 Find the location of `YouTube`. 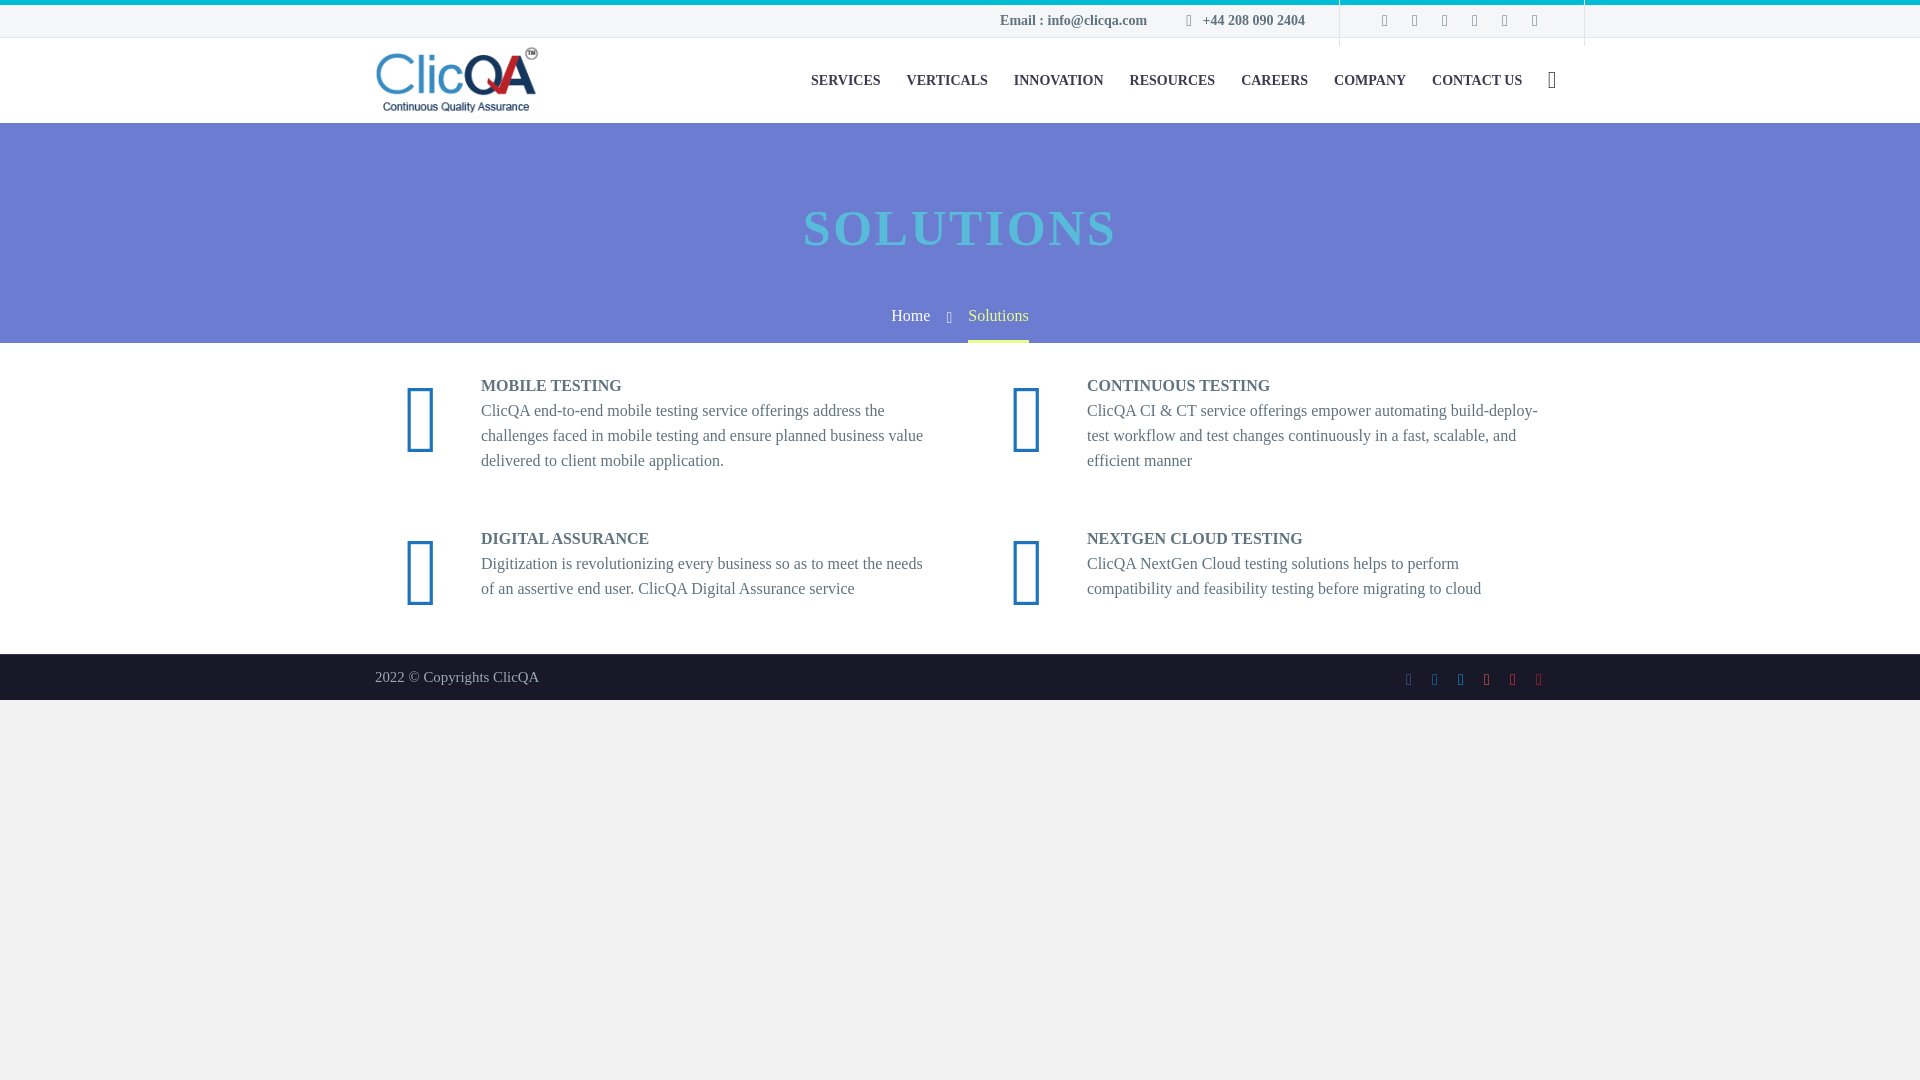

YouTube is located at coordinates (1538, 679).